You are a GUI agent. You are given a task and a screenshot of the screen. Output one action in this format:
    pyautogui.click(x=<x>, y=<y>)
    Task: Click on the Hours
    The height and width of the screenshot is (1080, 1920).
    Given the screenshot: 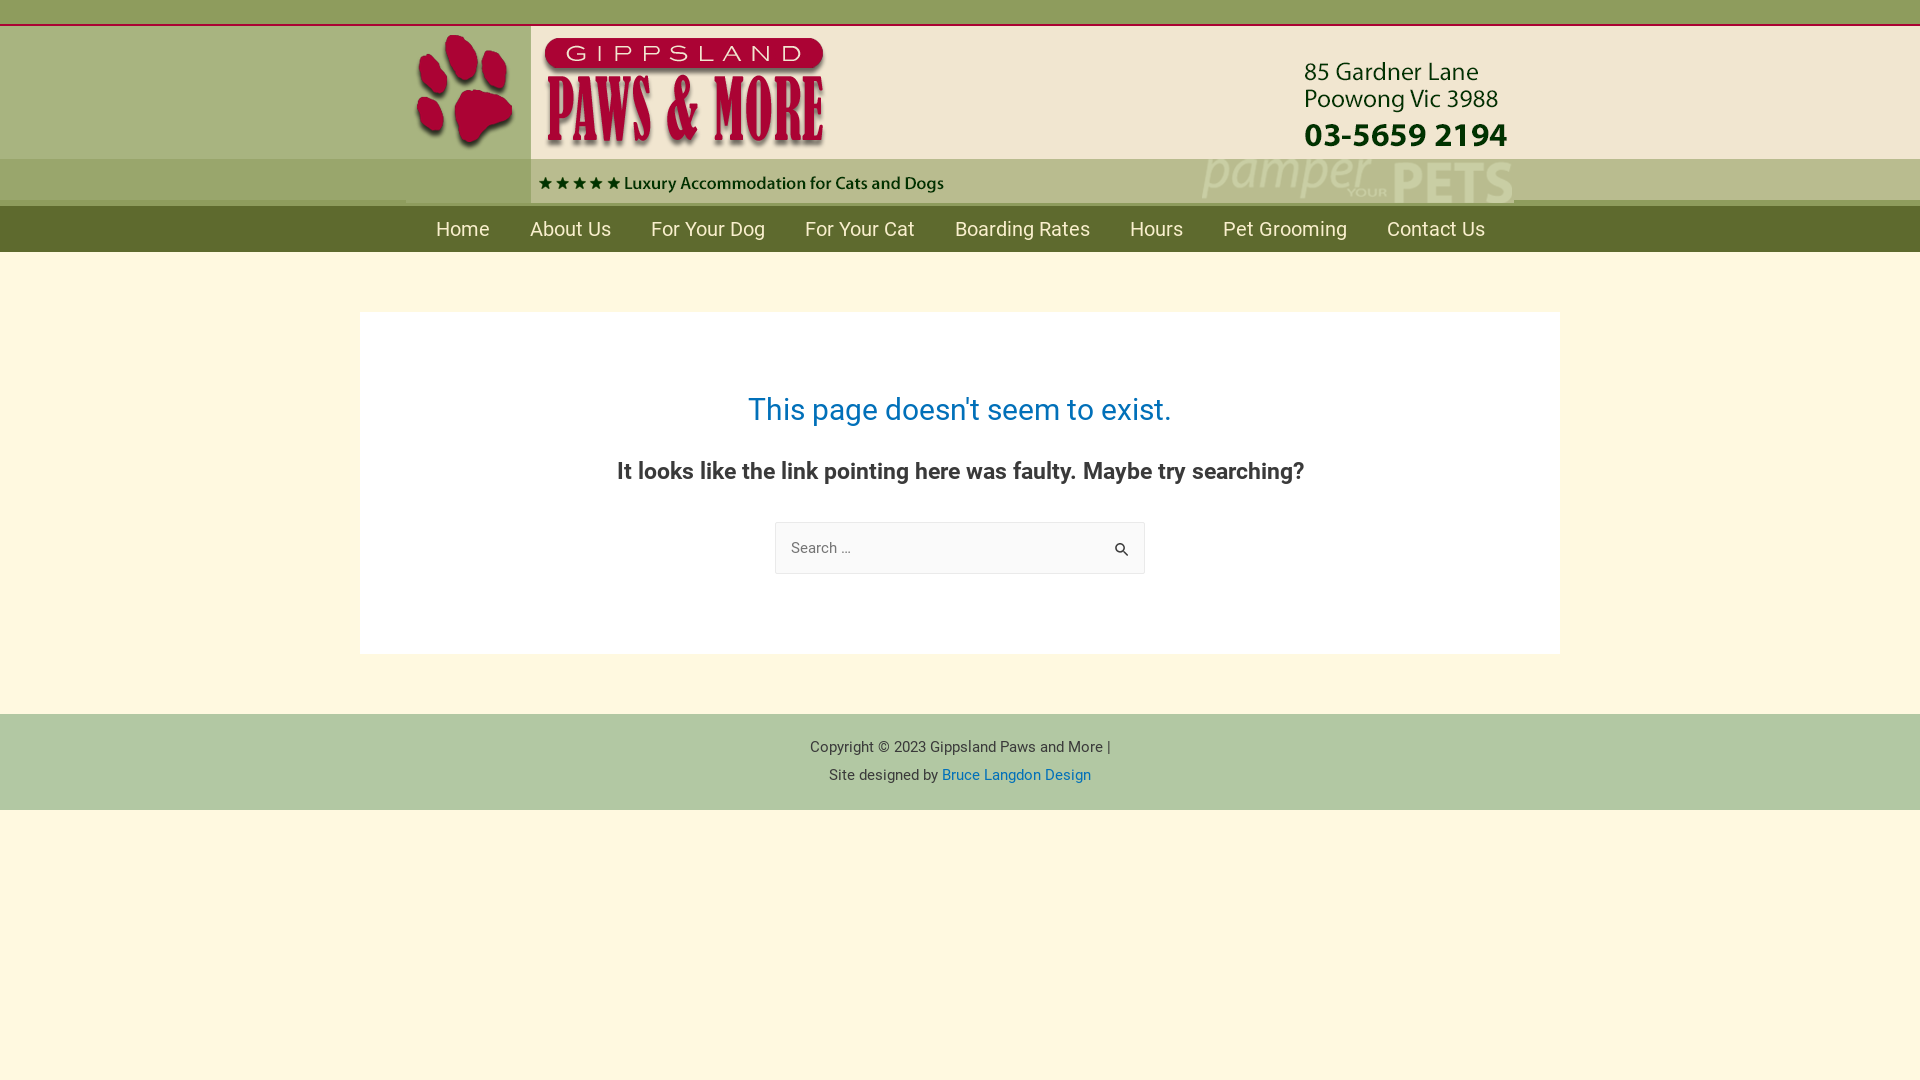 What is the action you would take?
    pyautogui.click(x=1156, y=229)
    